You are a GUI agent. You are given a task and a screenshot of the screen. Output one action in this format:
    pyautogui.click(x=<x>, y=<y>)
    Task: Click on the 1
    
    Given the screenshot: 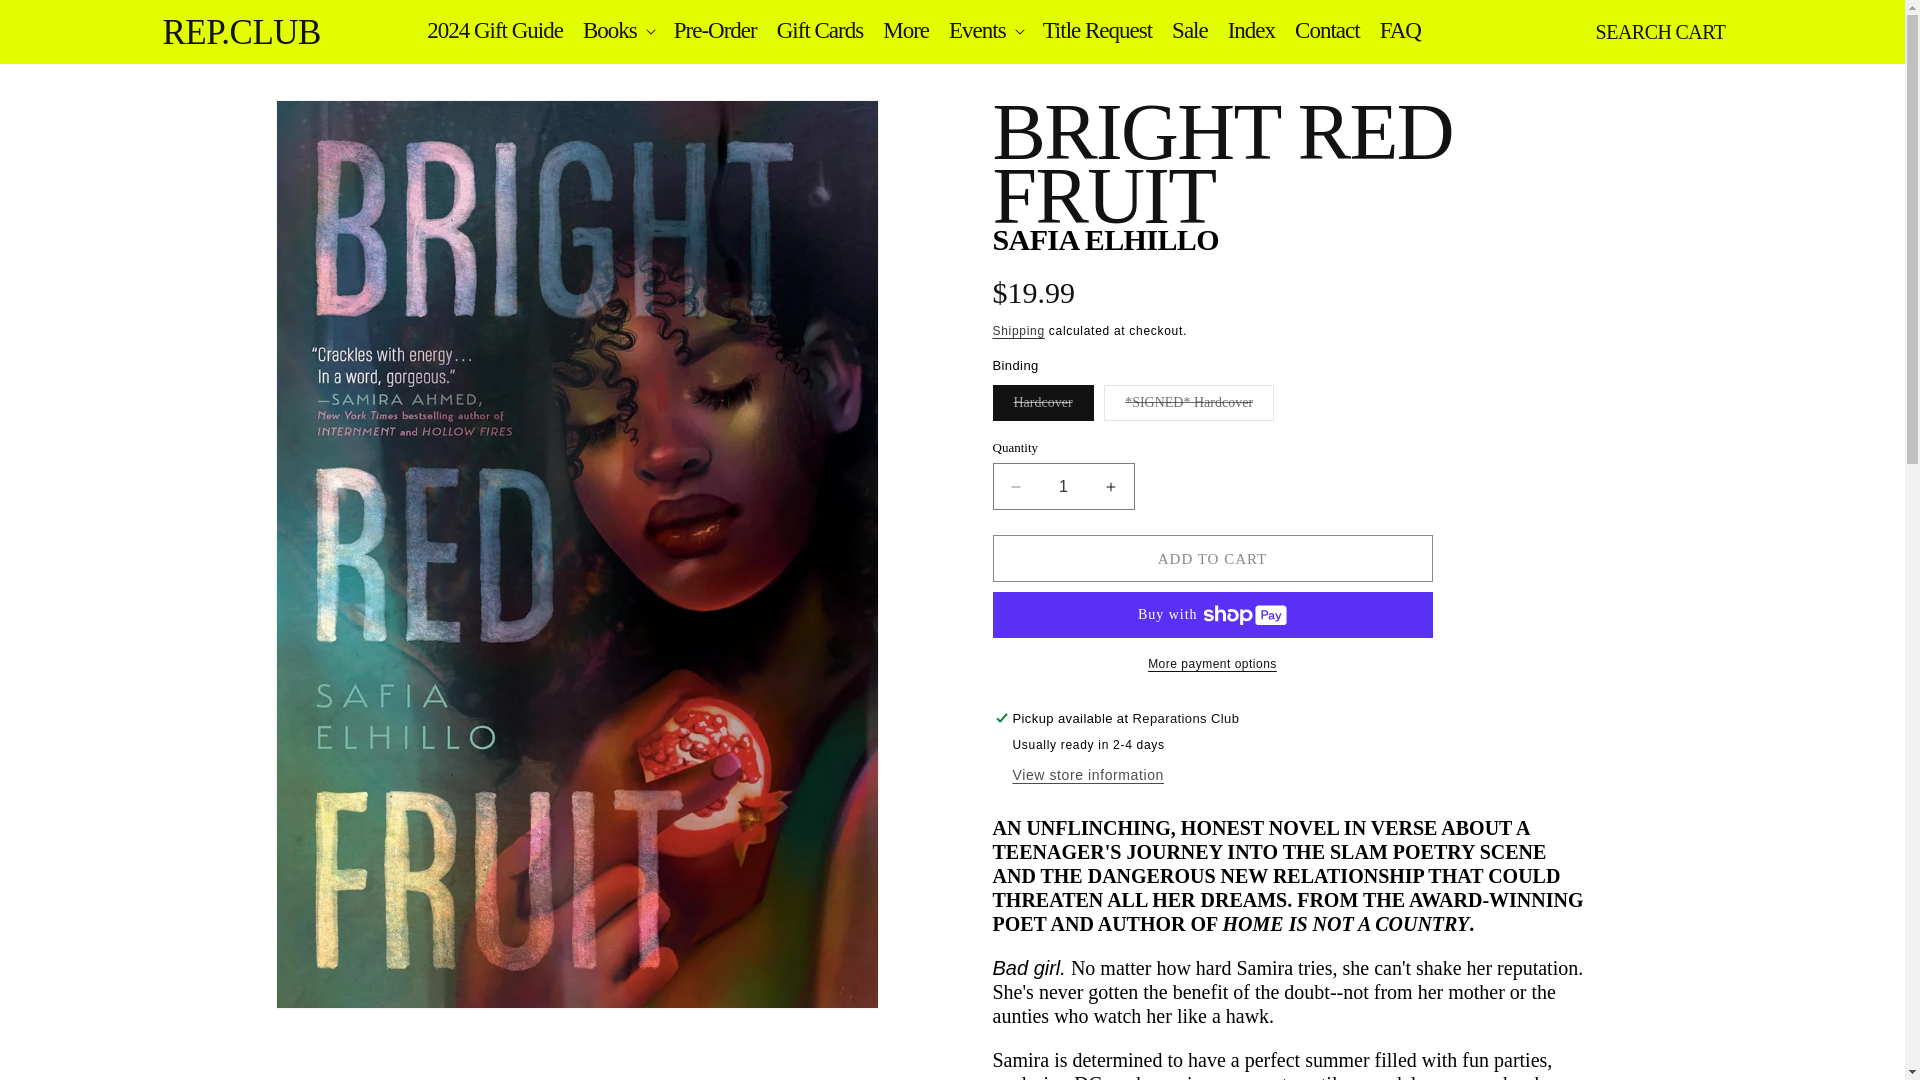 What is the action you would take?
    pyautogui.click(x=1063, y=486)
    